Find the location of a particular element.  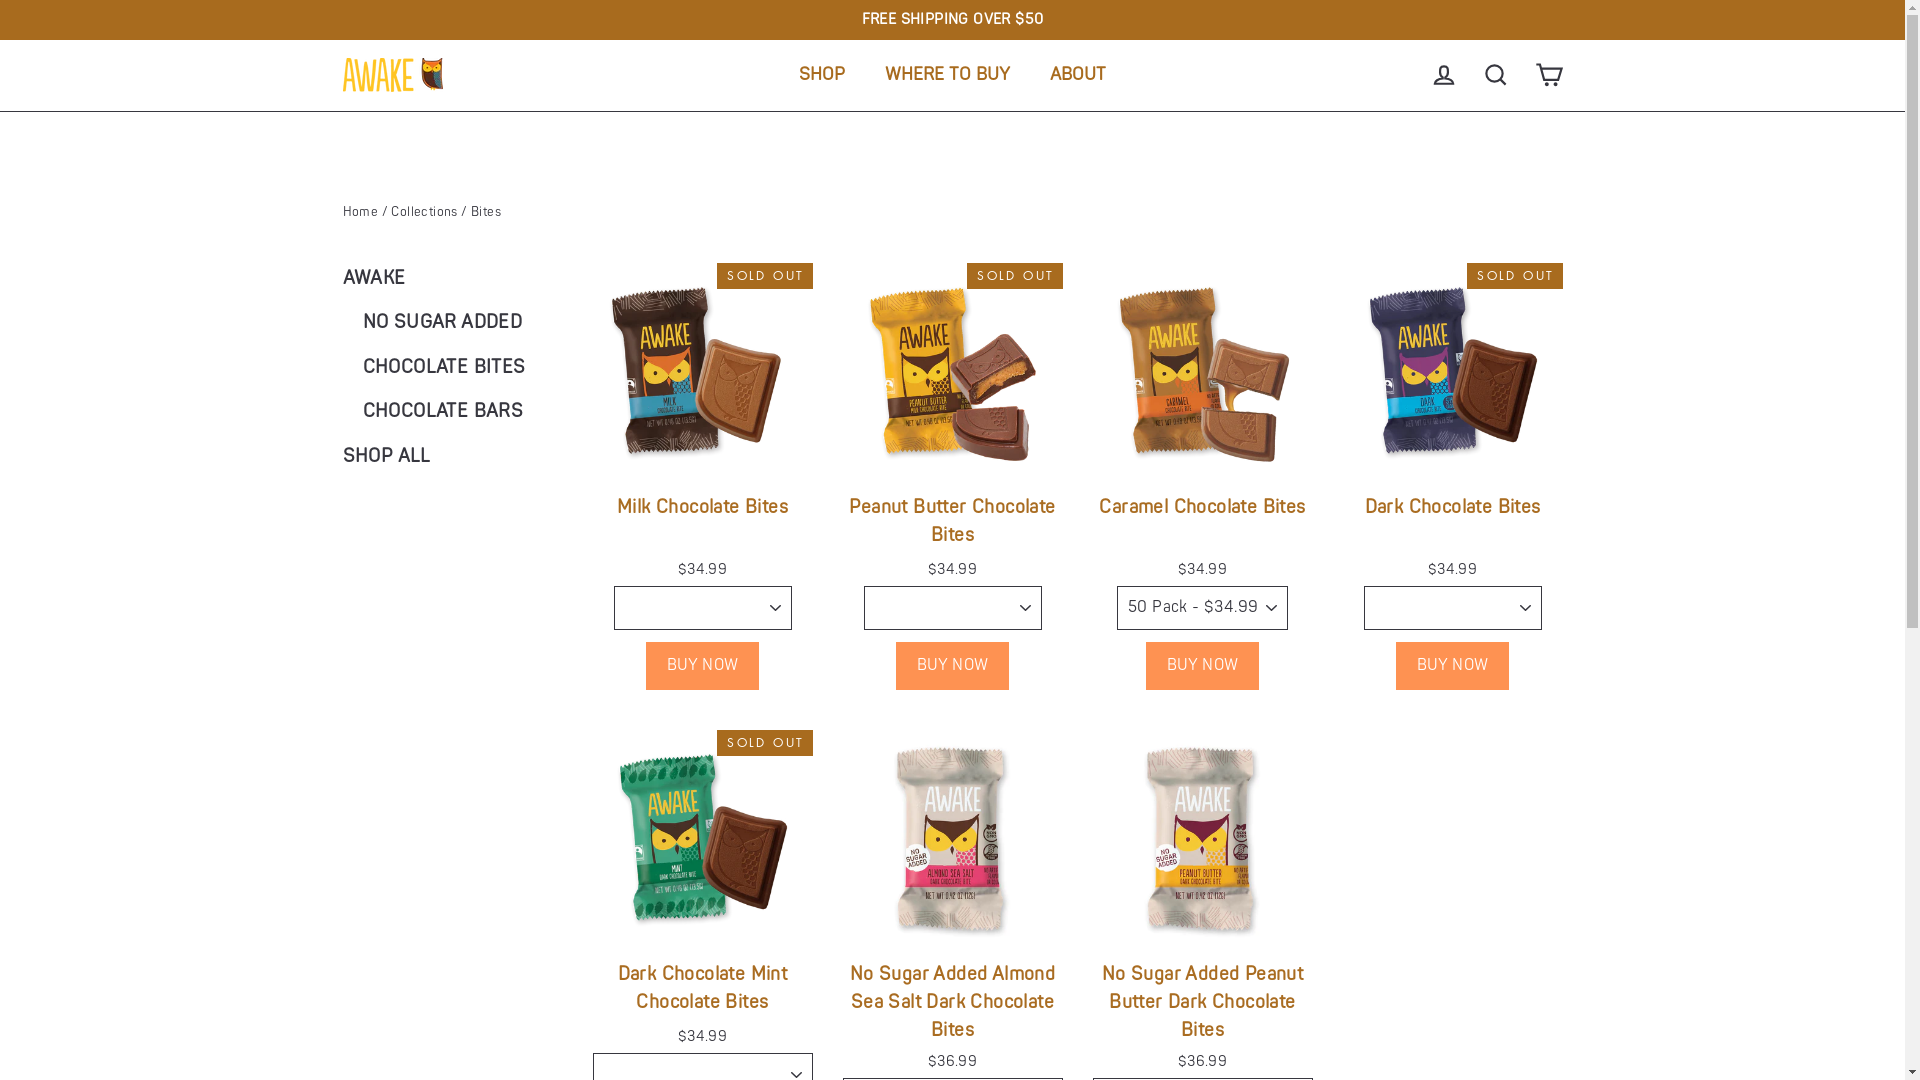

SHOP ALL is located at coordinates (452, 461).